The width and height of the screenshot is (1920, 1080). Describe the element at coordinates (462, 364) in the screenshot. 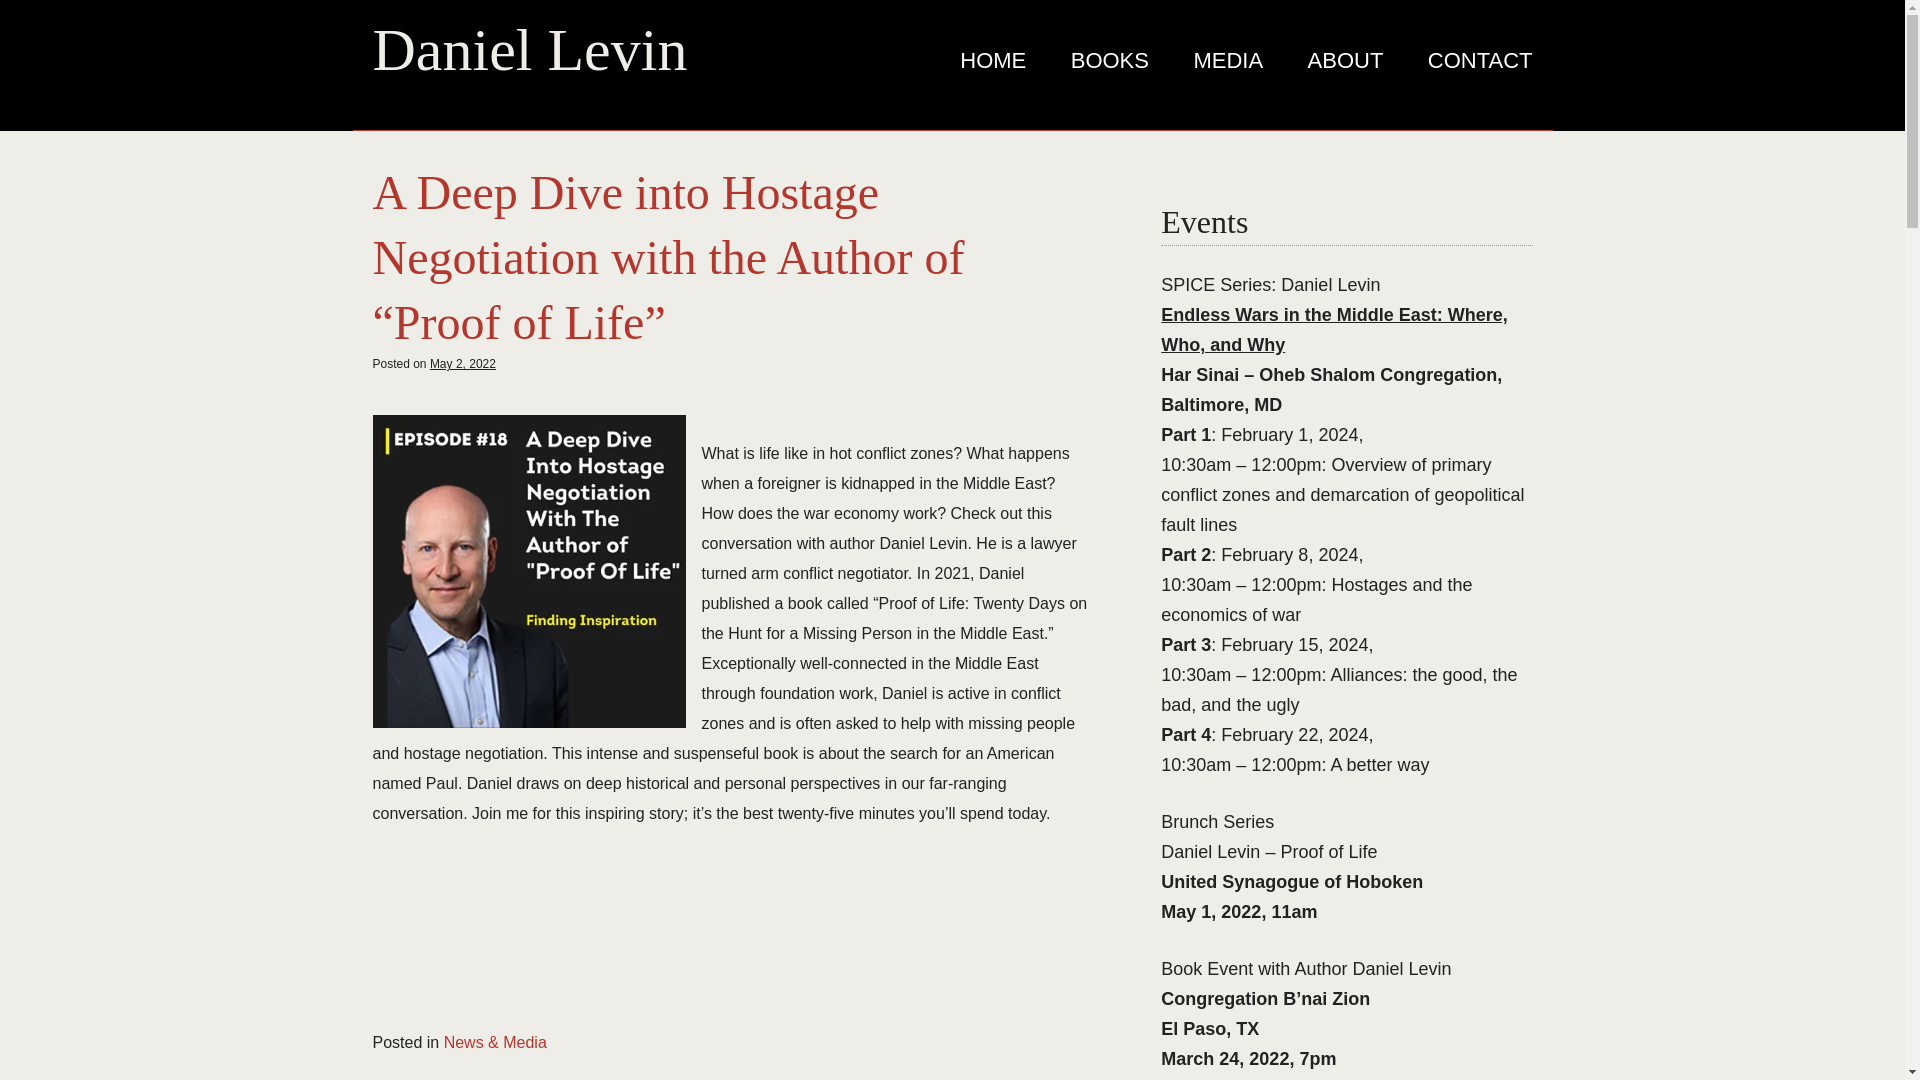

I see `May 2, 2022` at that location.